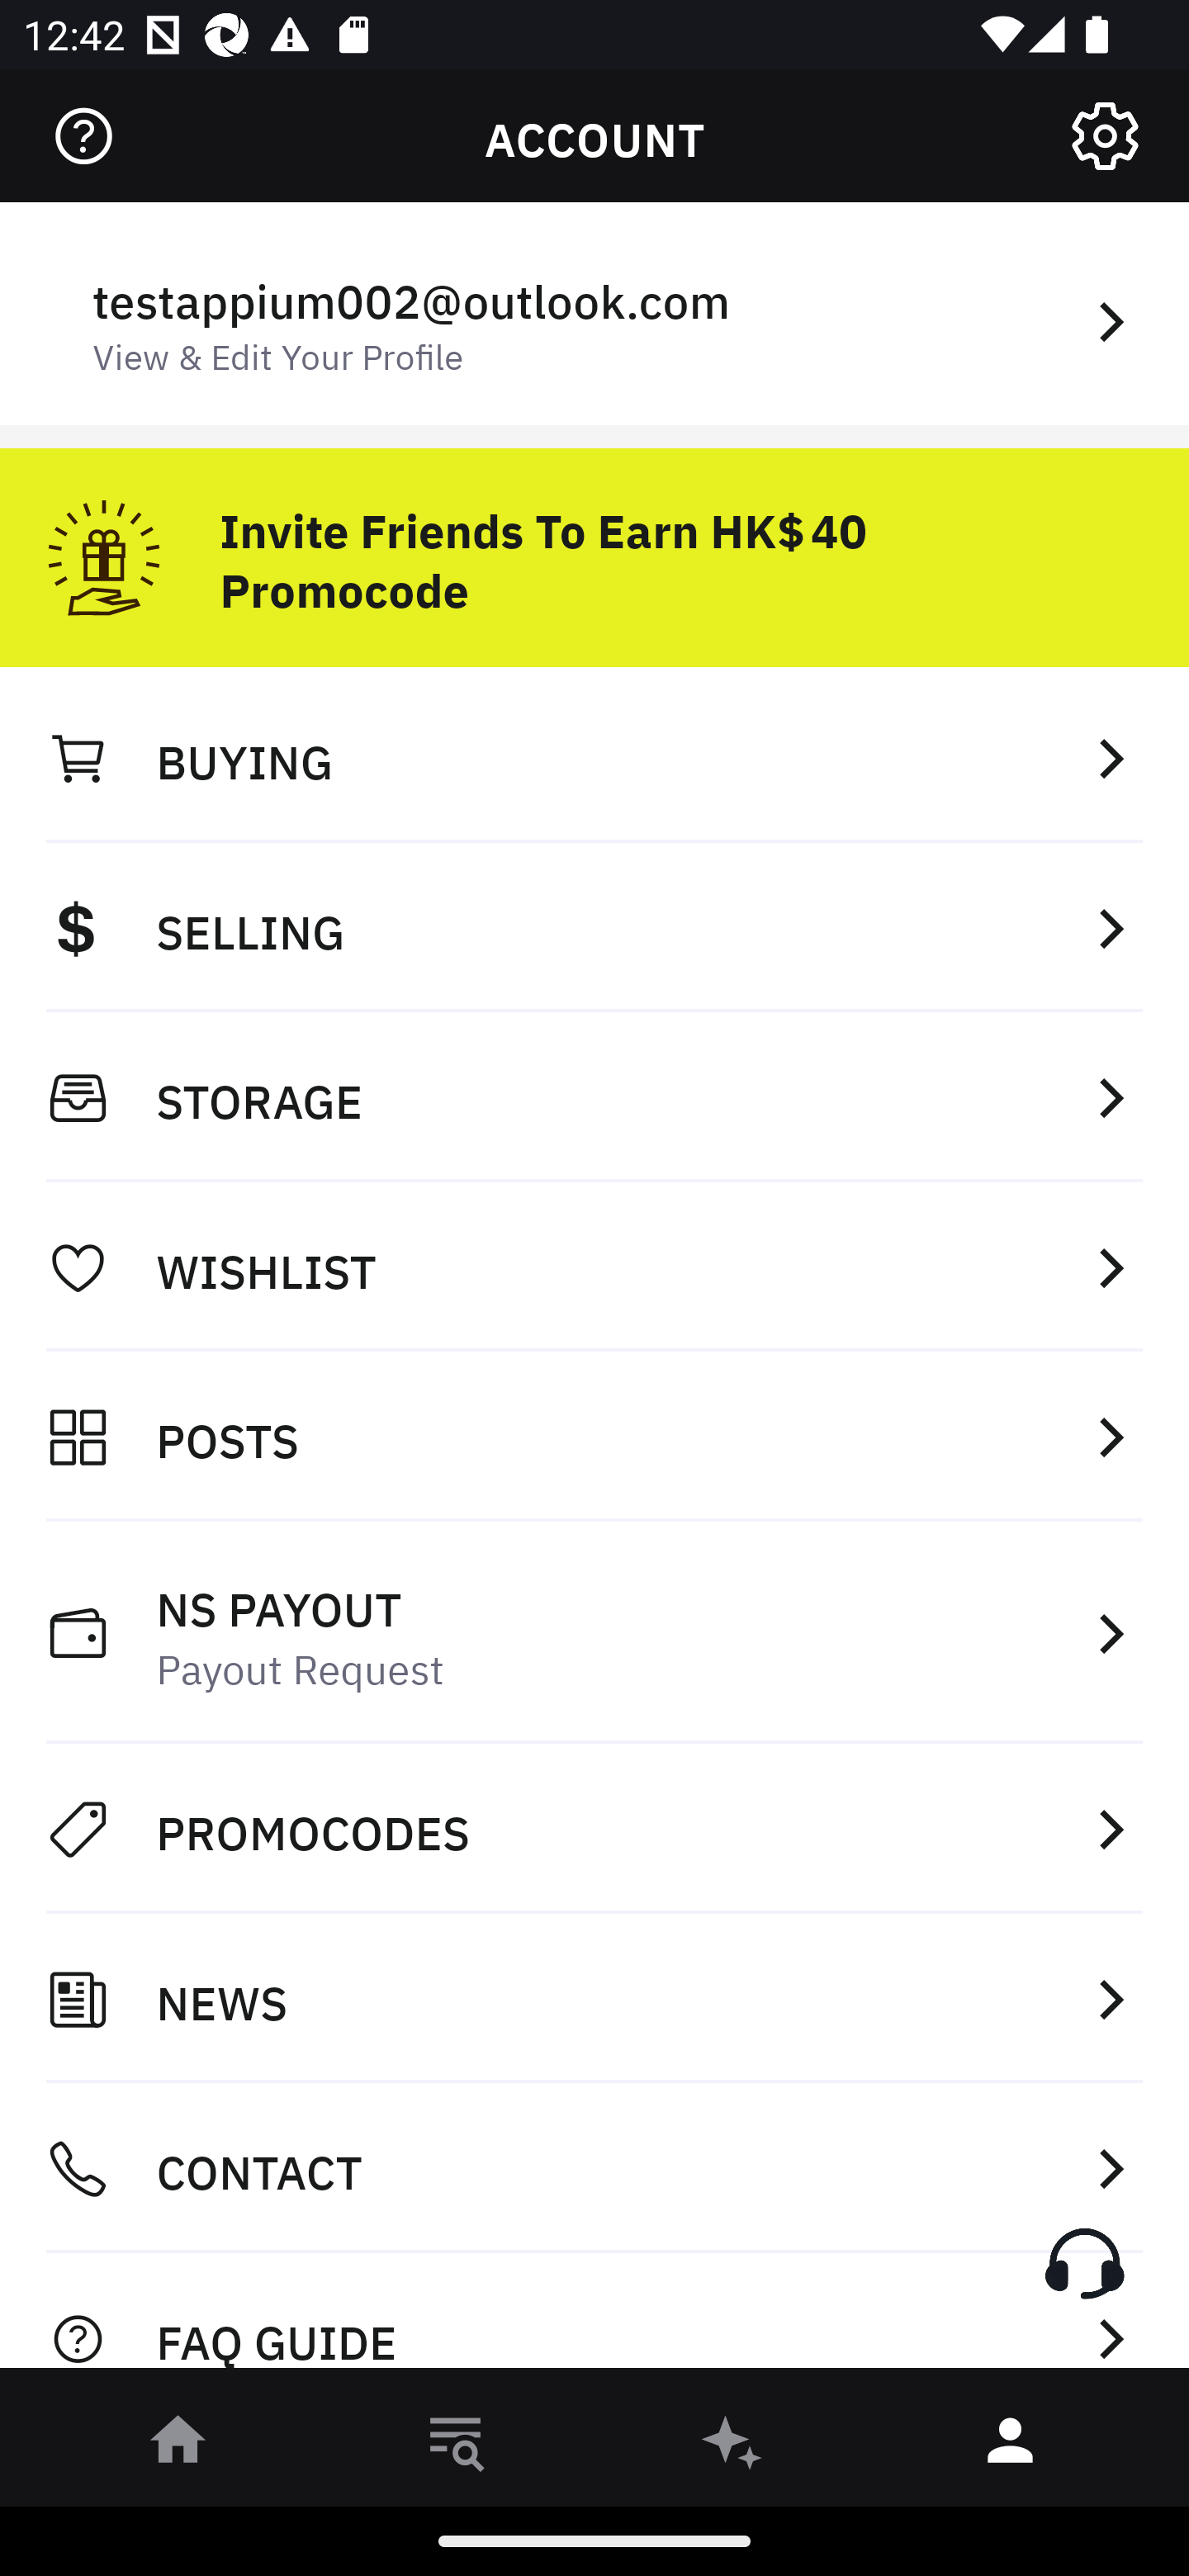 The width and height of the screenshot is (1189, 2576). I want to click on , so click(83, 136).